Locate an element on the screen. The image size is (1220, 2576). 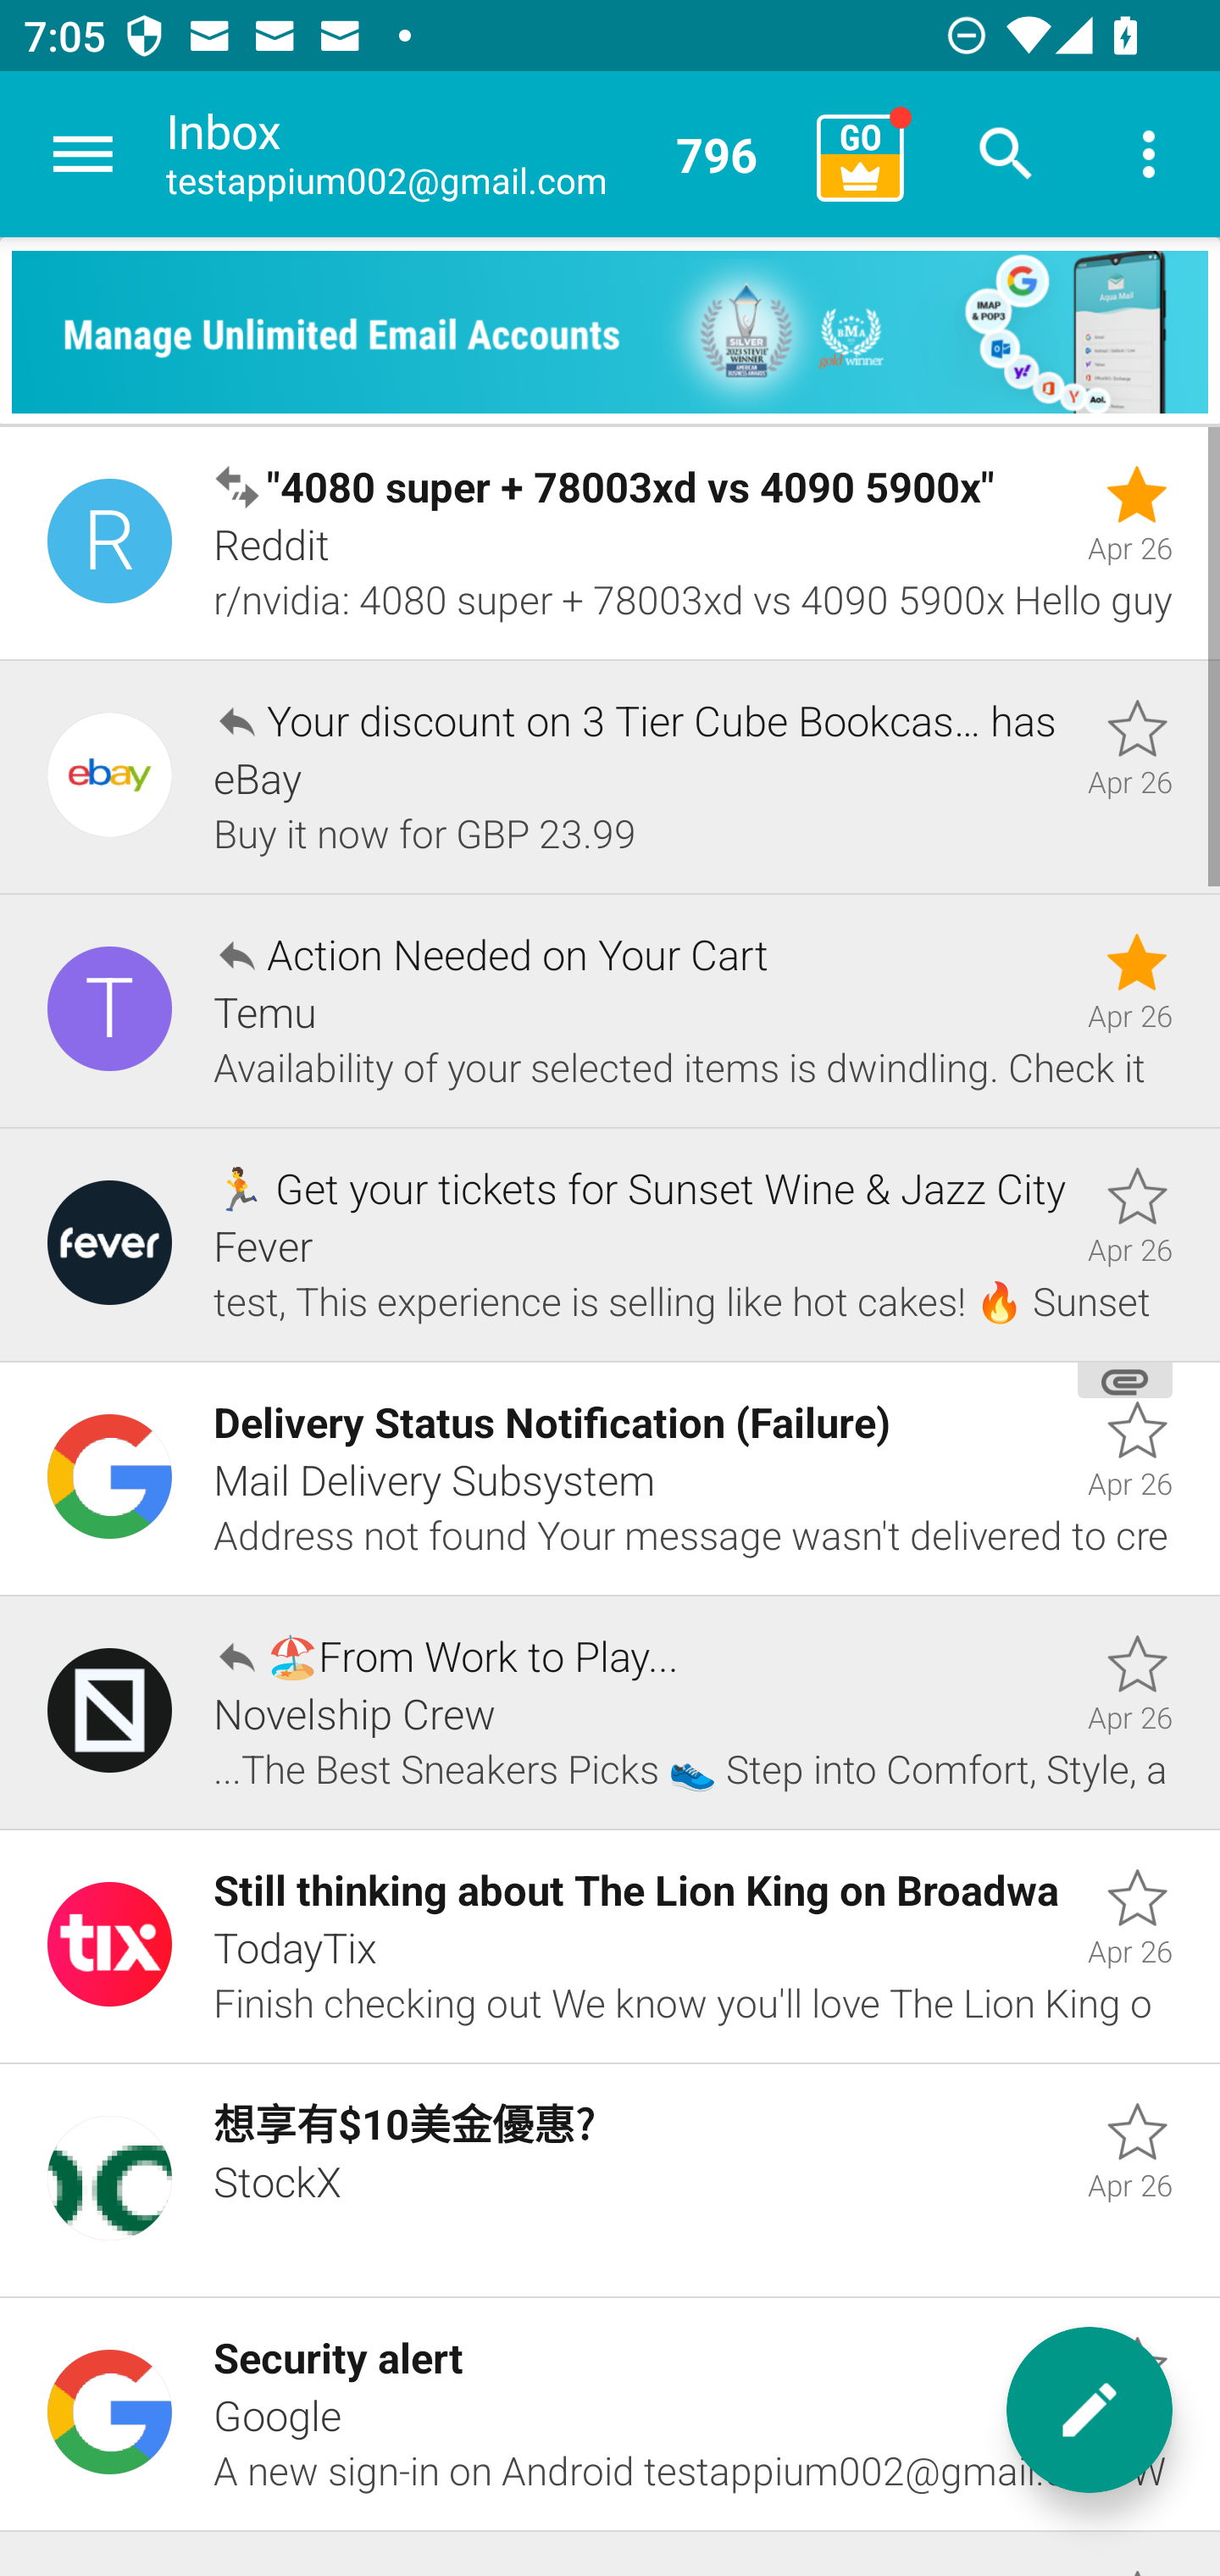
More options is located at coordinates (1149, 154).